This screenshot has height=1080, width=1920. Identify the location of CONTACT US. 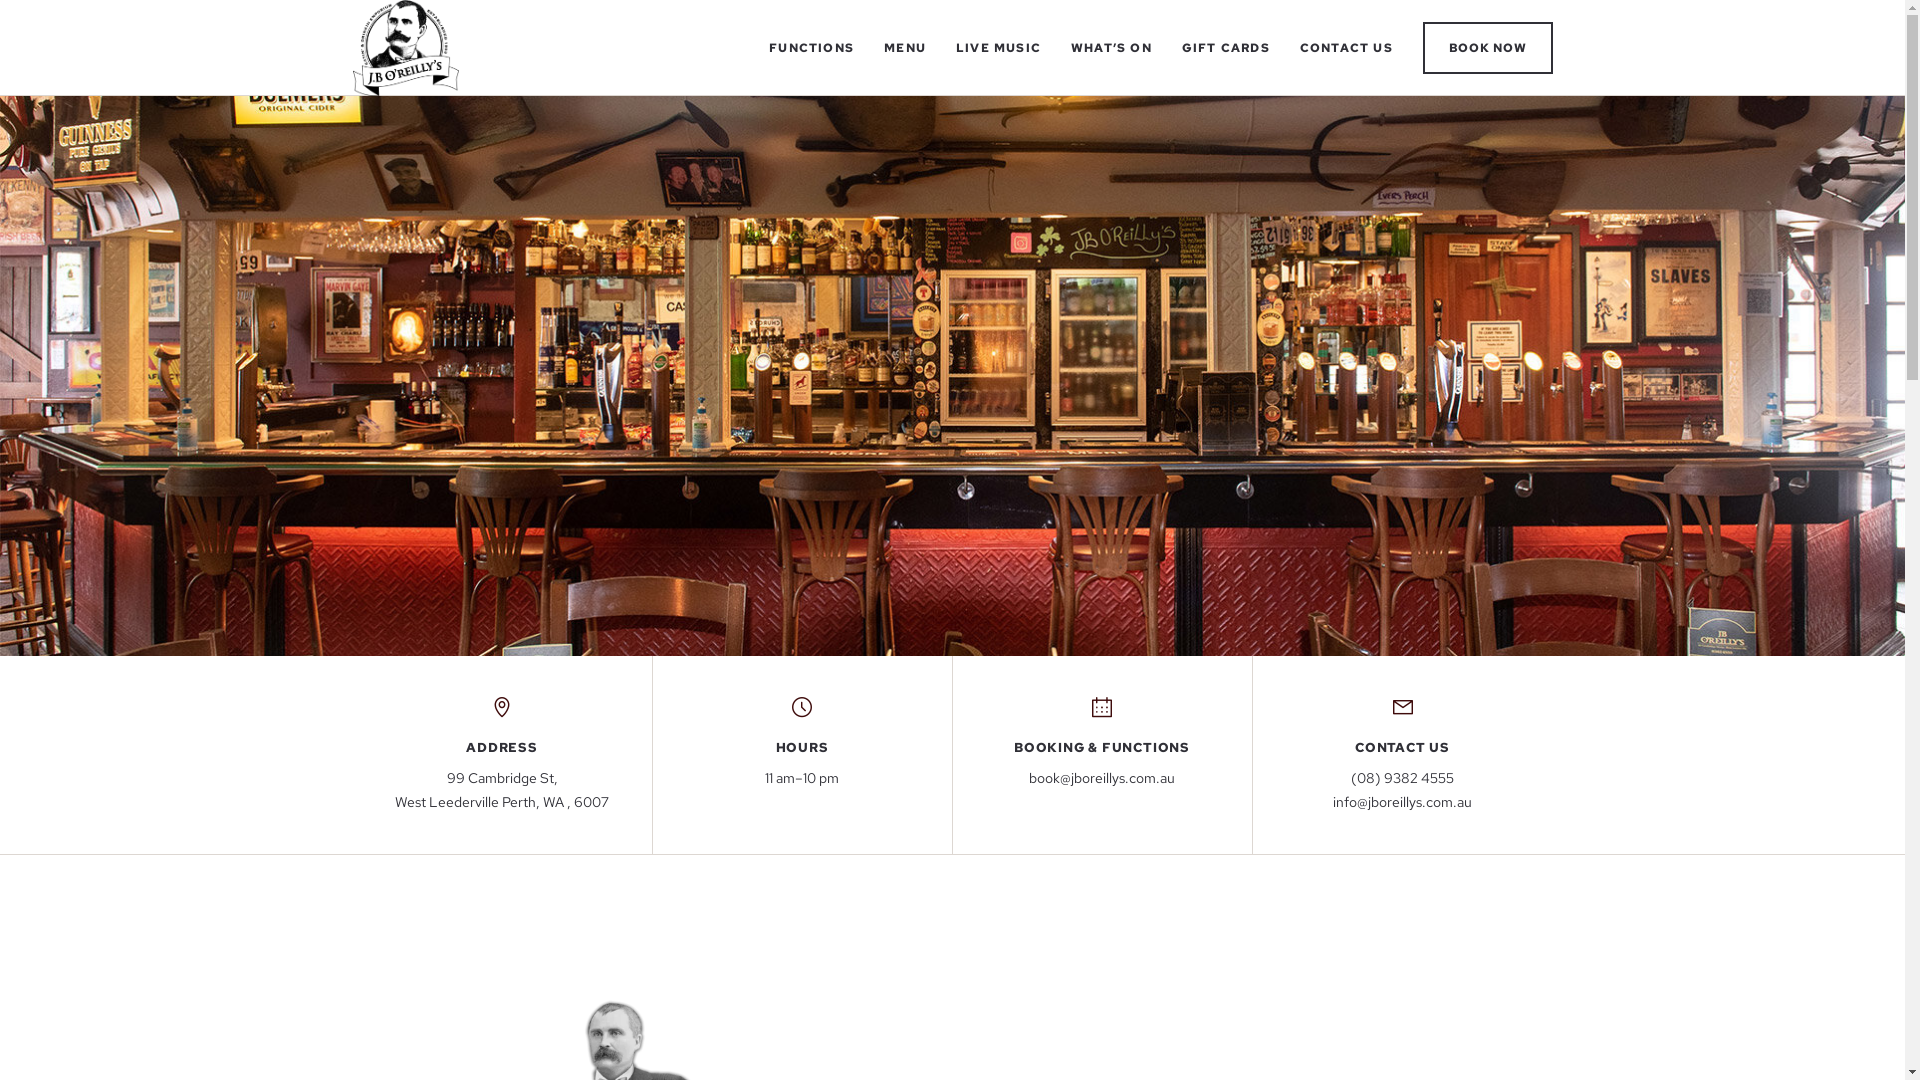
(1346, 48).